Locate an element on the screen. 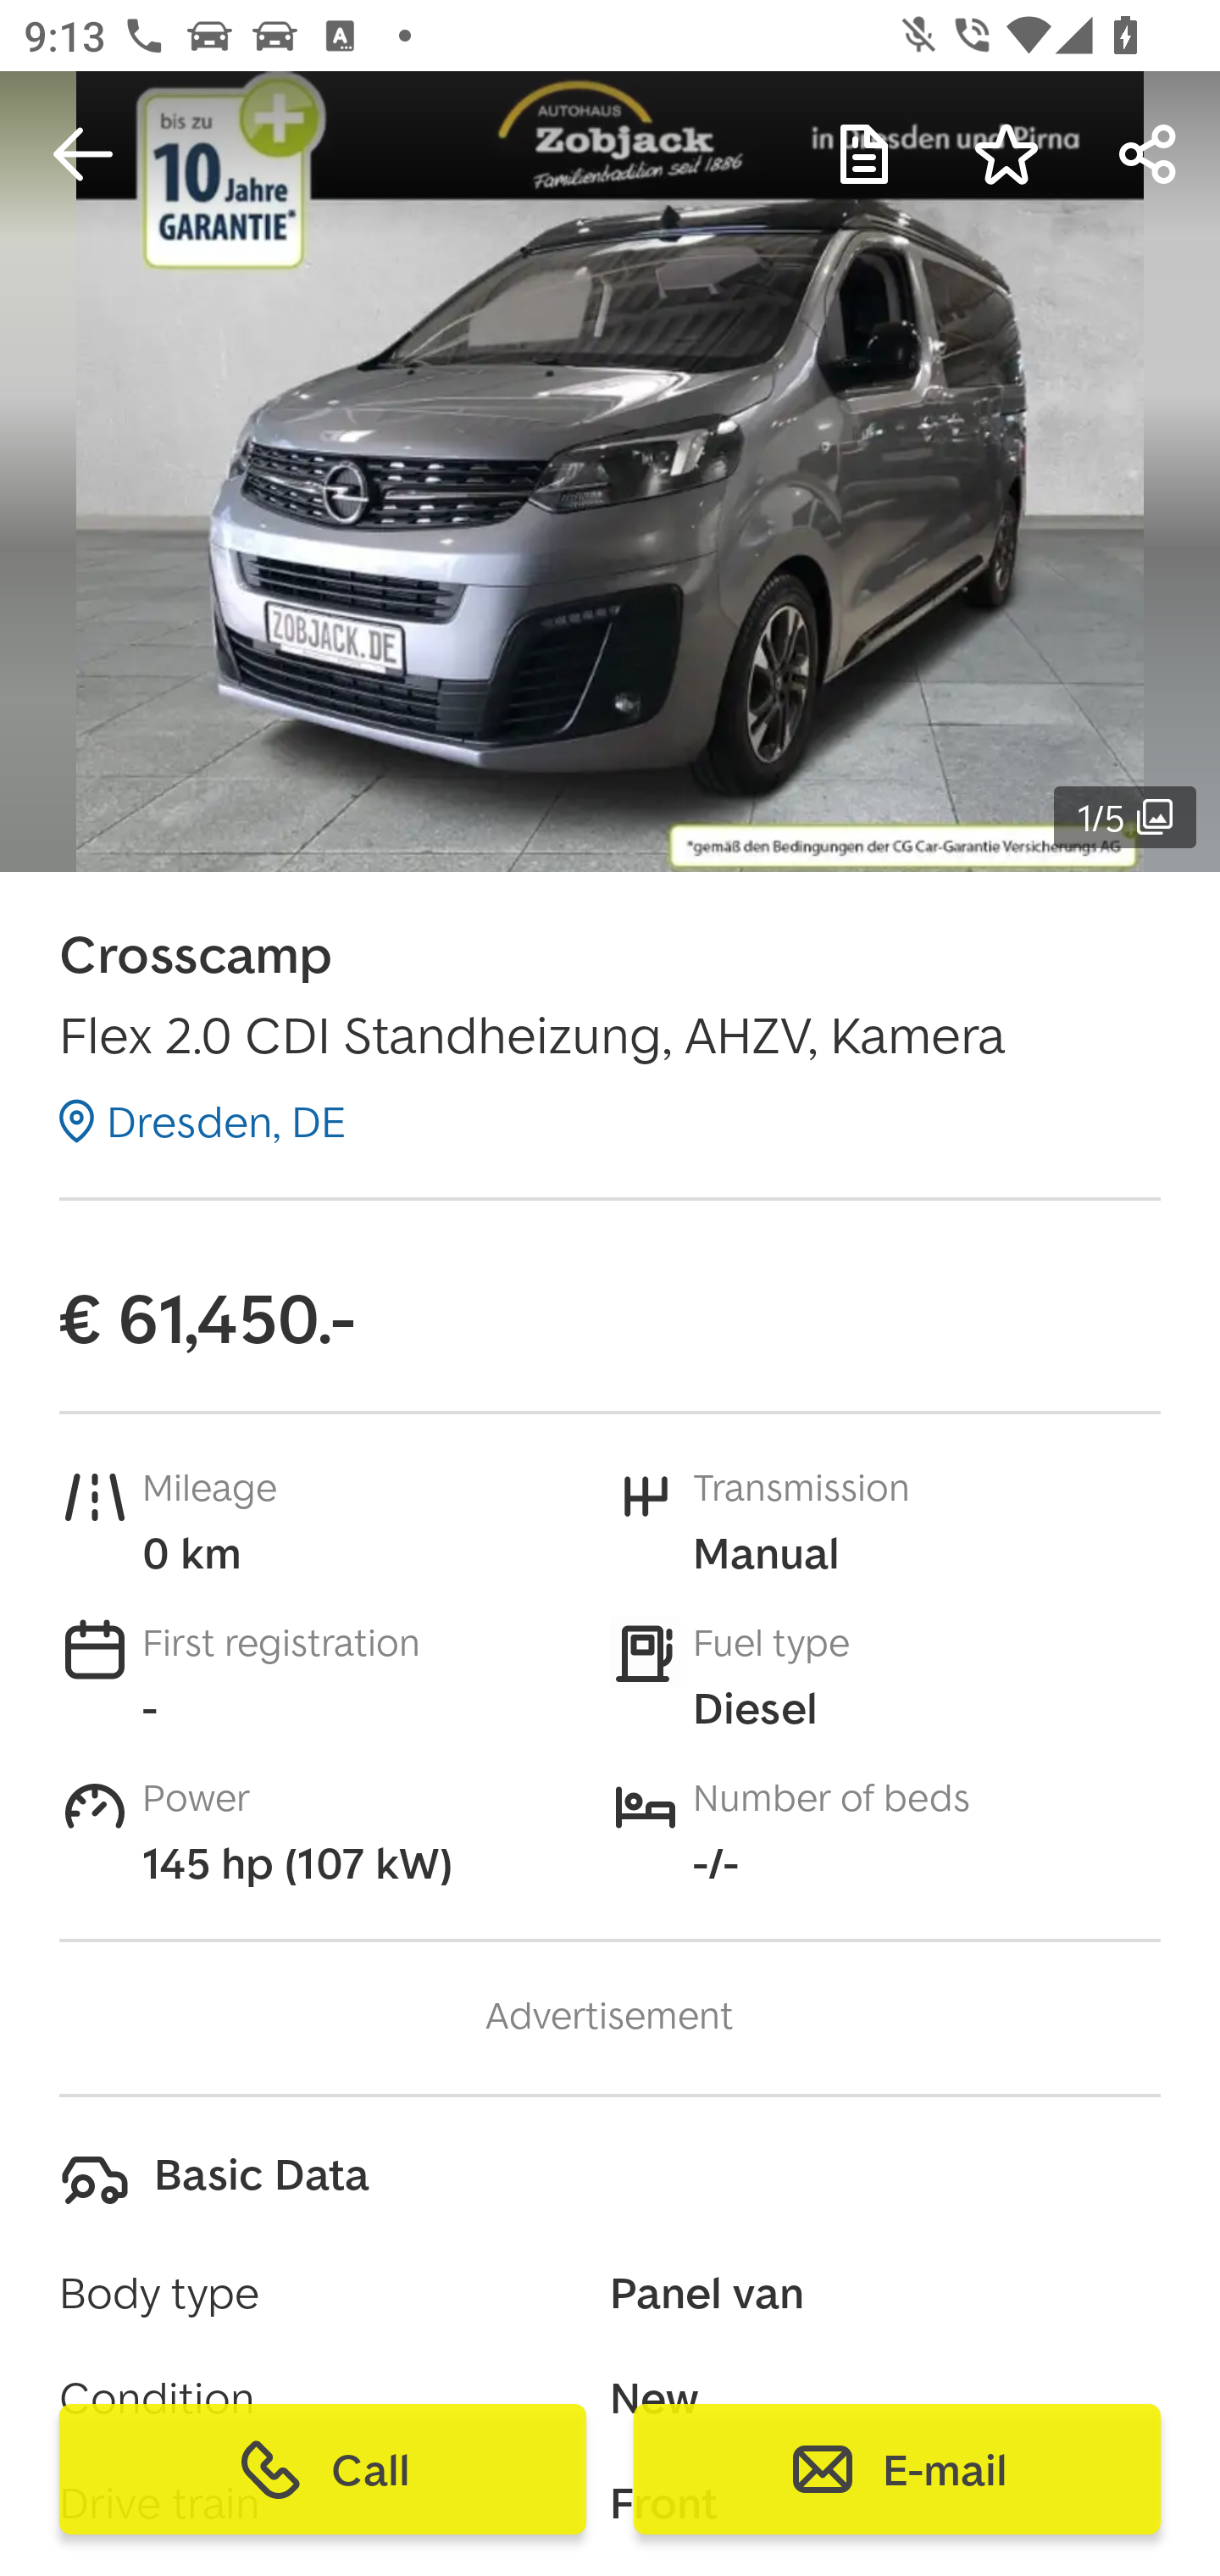 This screenshot has height=2576, width=1220. Save is located at coordinates (1006, 154).